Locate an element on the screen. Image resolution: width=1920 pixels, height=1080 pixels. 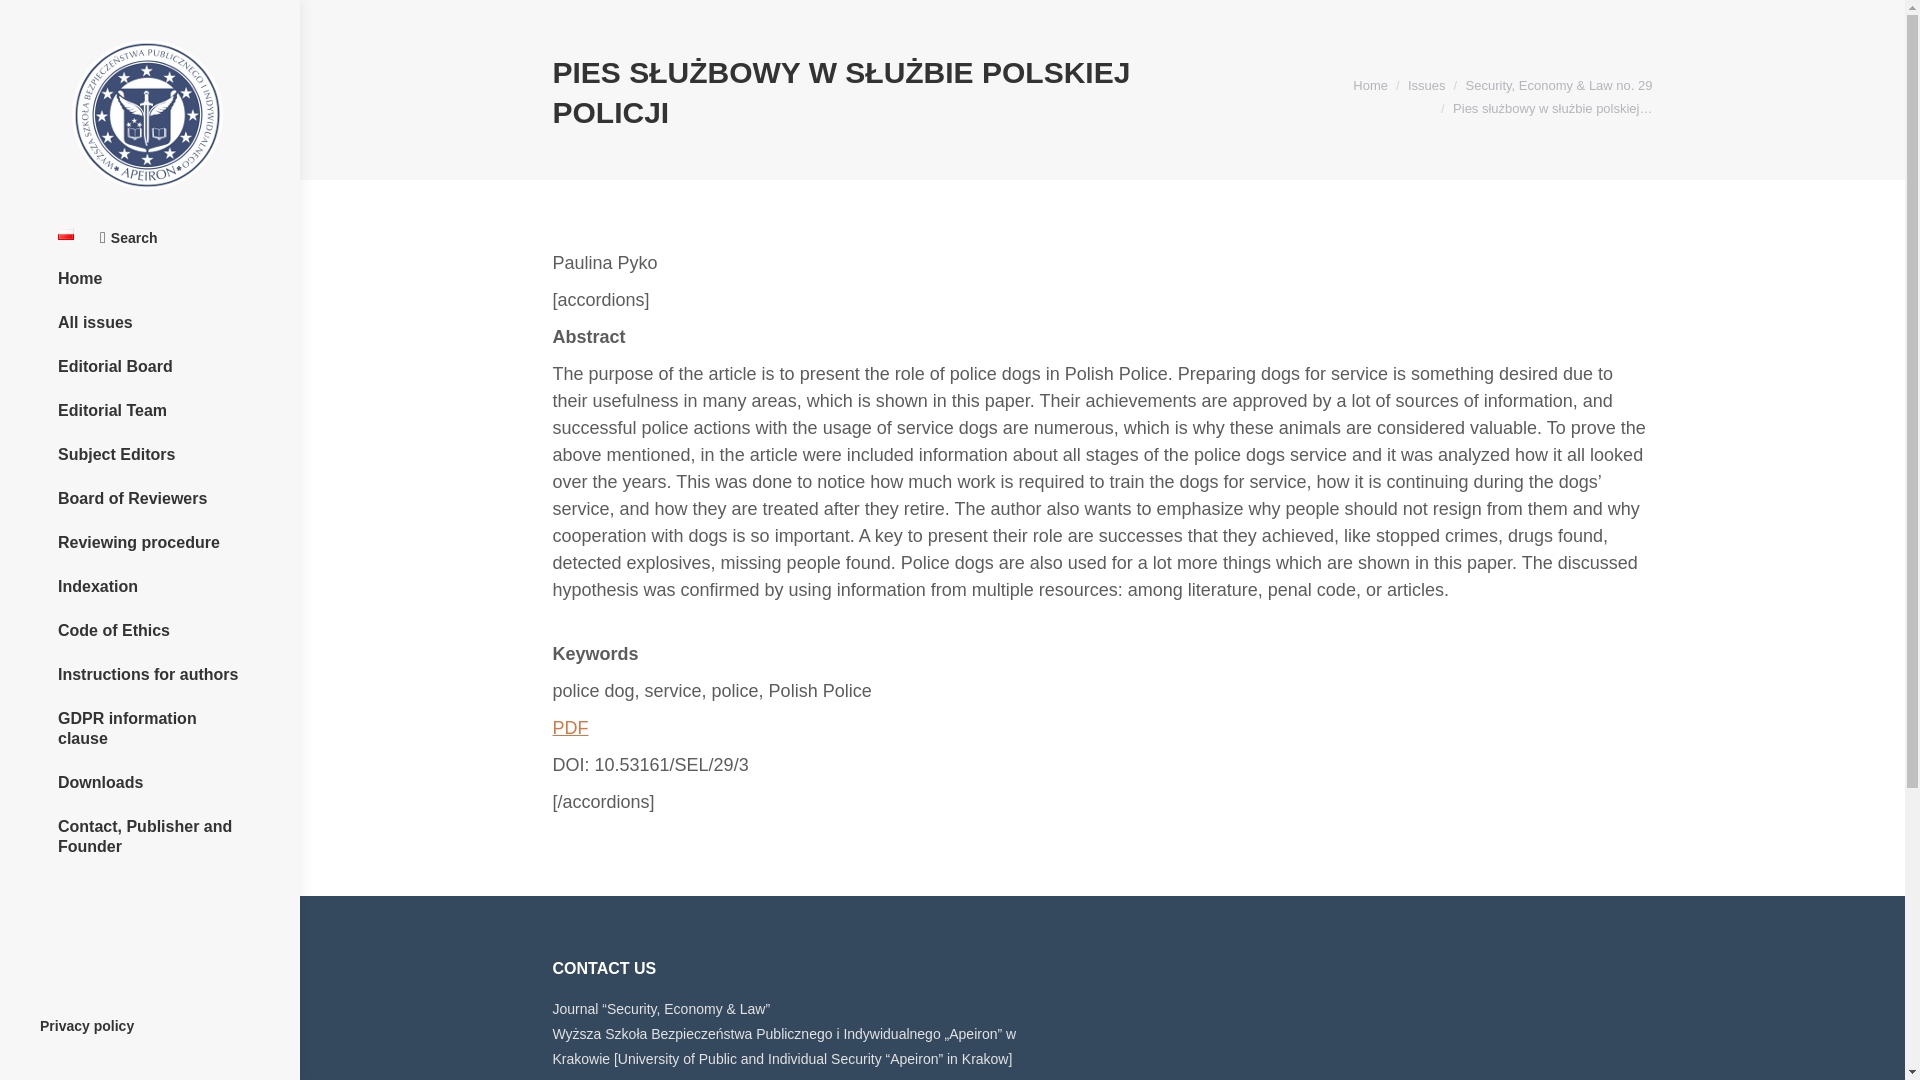
Editorial Team is located at coordinates (149, 411).